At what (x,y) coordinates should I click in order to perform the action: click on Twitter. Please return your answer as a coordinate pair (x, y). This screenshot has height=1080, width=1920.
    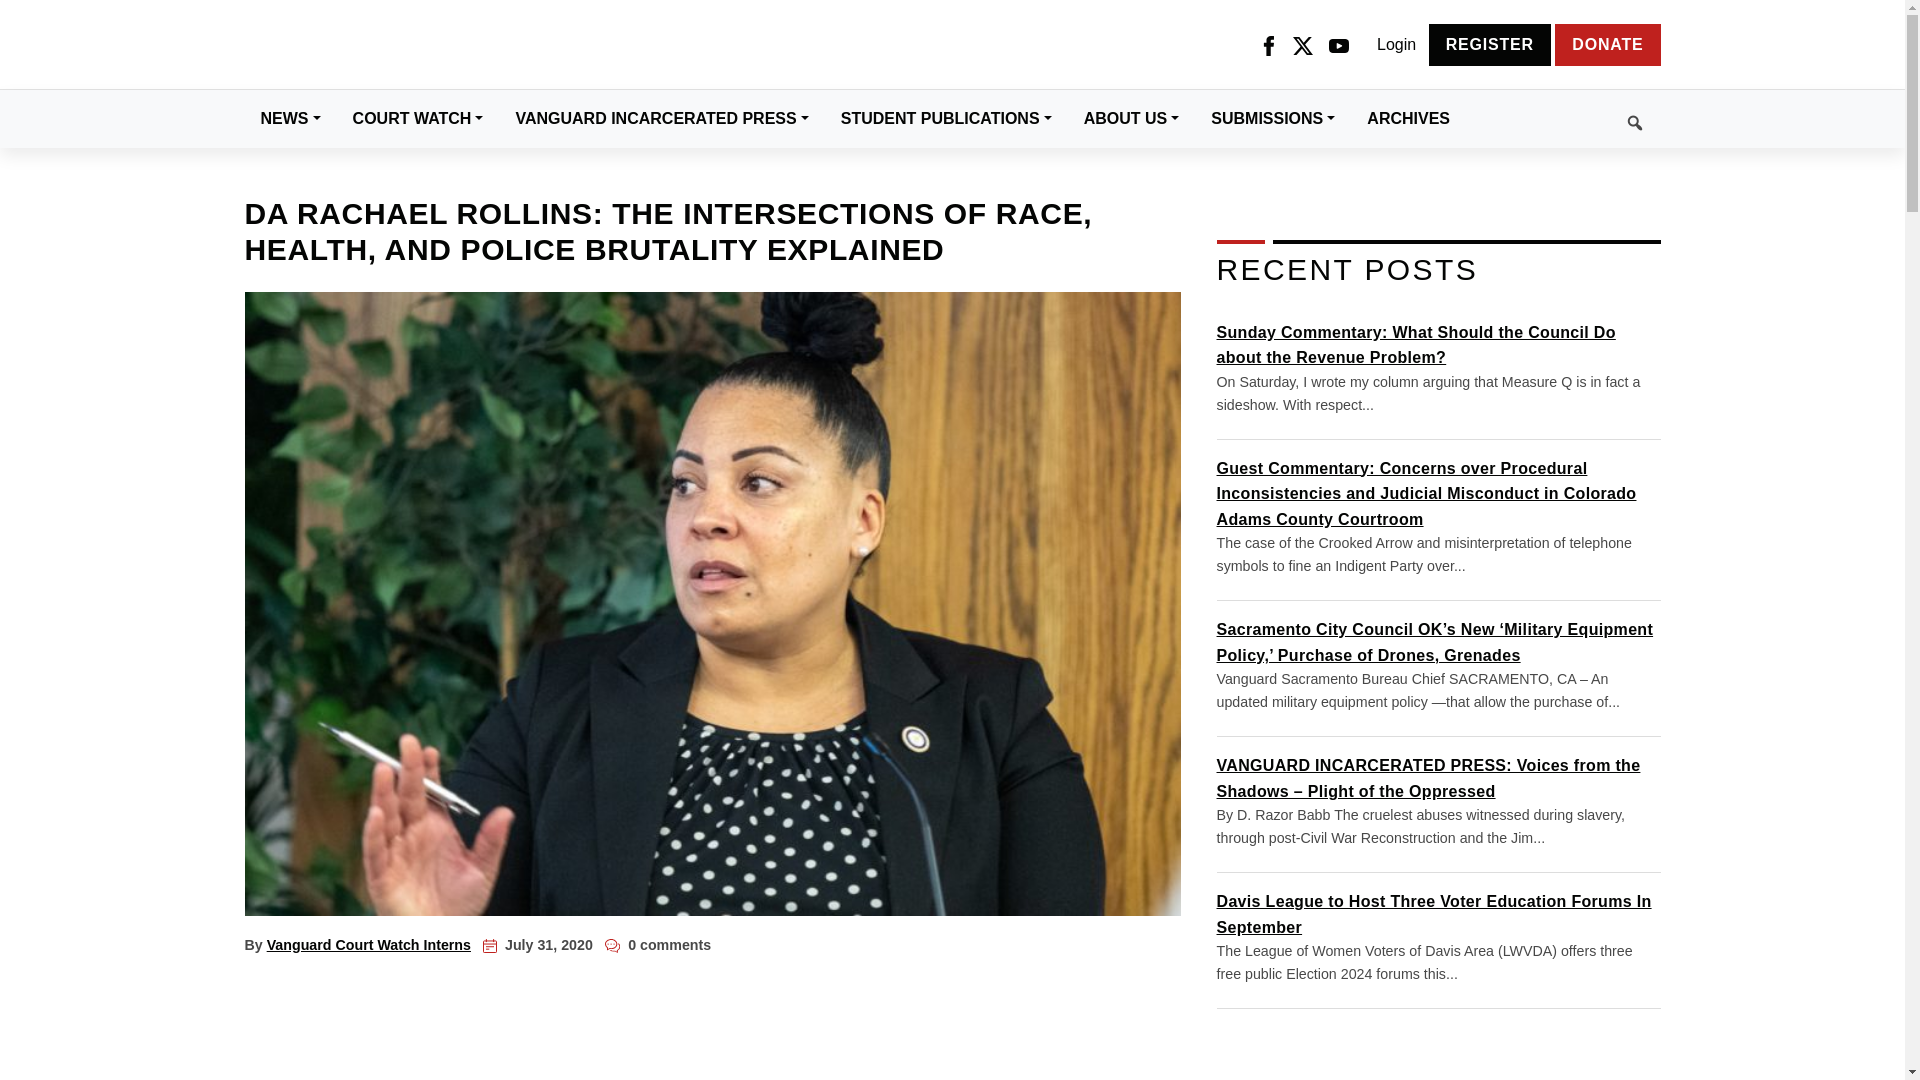
    Looking at the image, I should click on (1302, 45).